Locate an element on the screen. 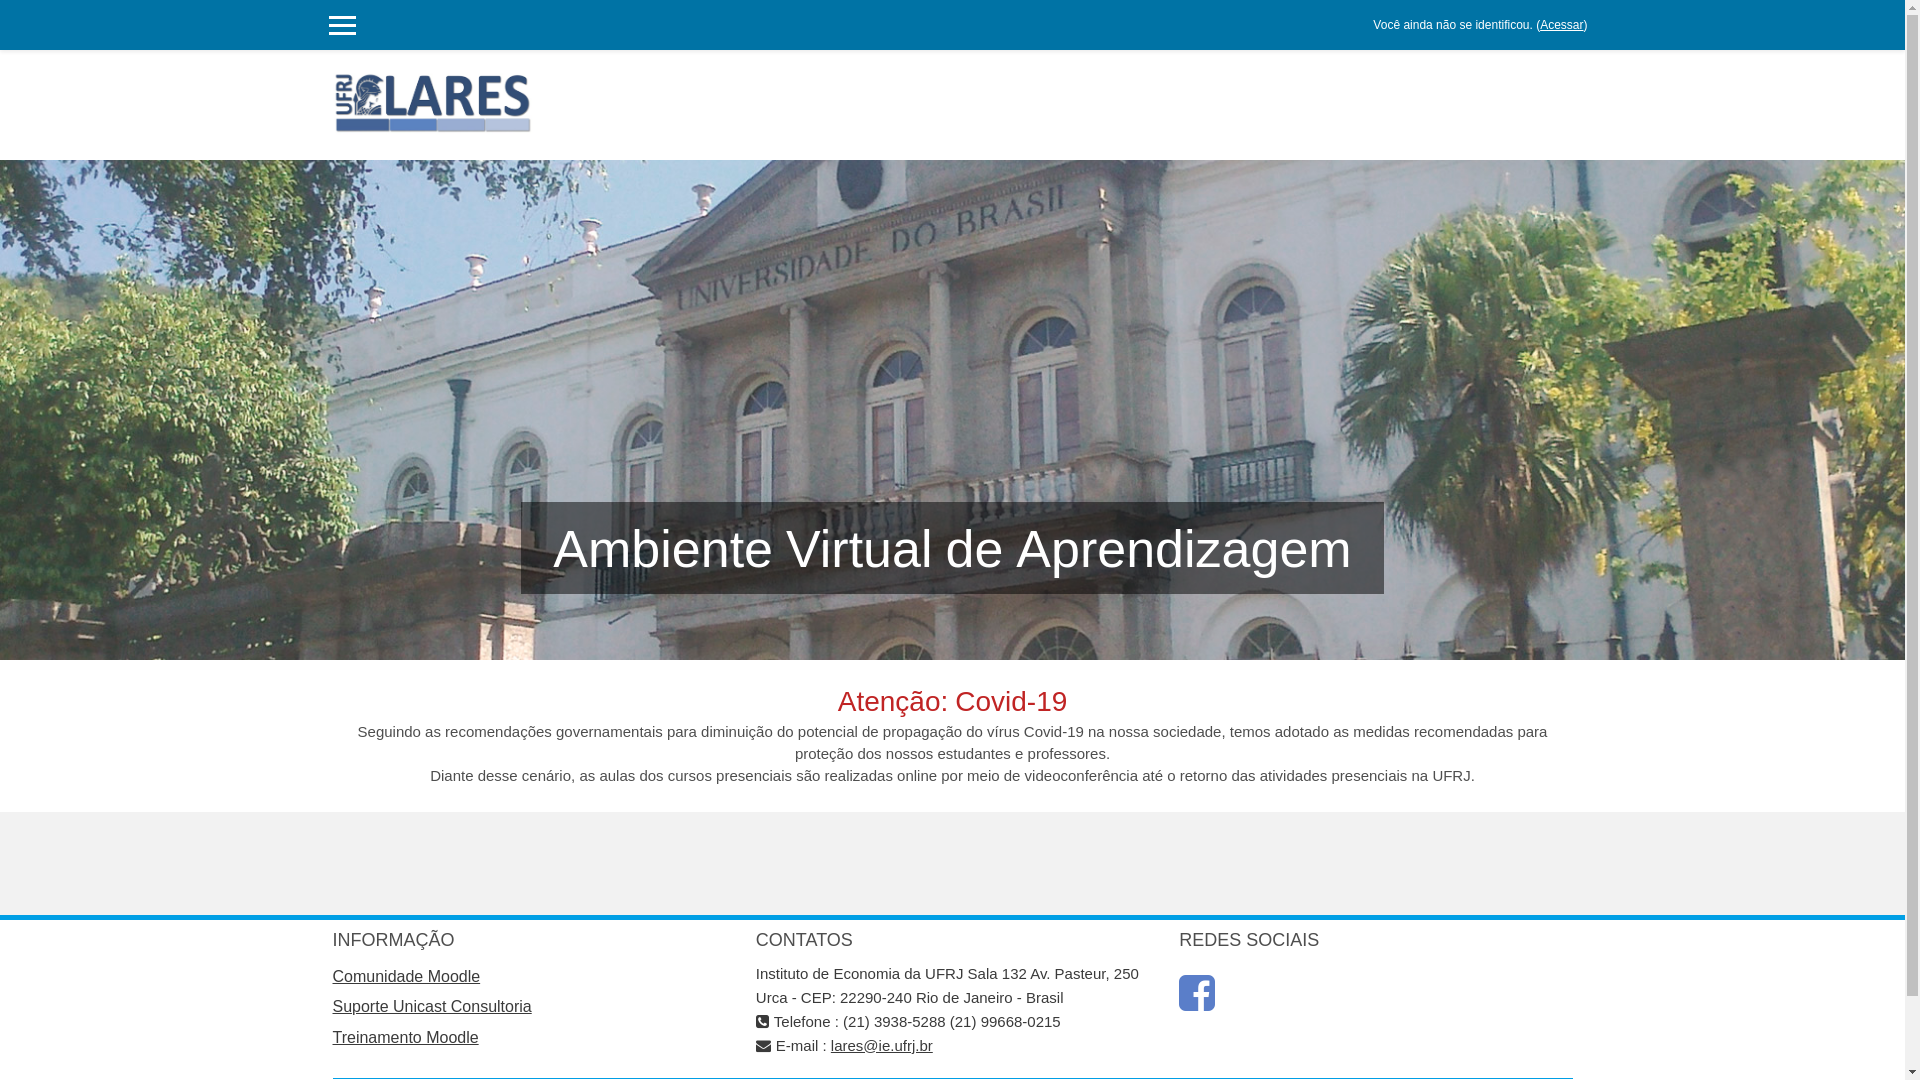 This screenshot has width=1920, height=1080. Suporte Unicast Consultoria is located at coordinates (432, 1007).